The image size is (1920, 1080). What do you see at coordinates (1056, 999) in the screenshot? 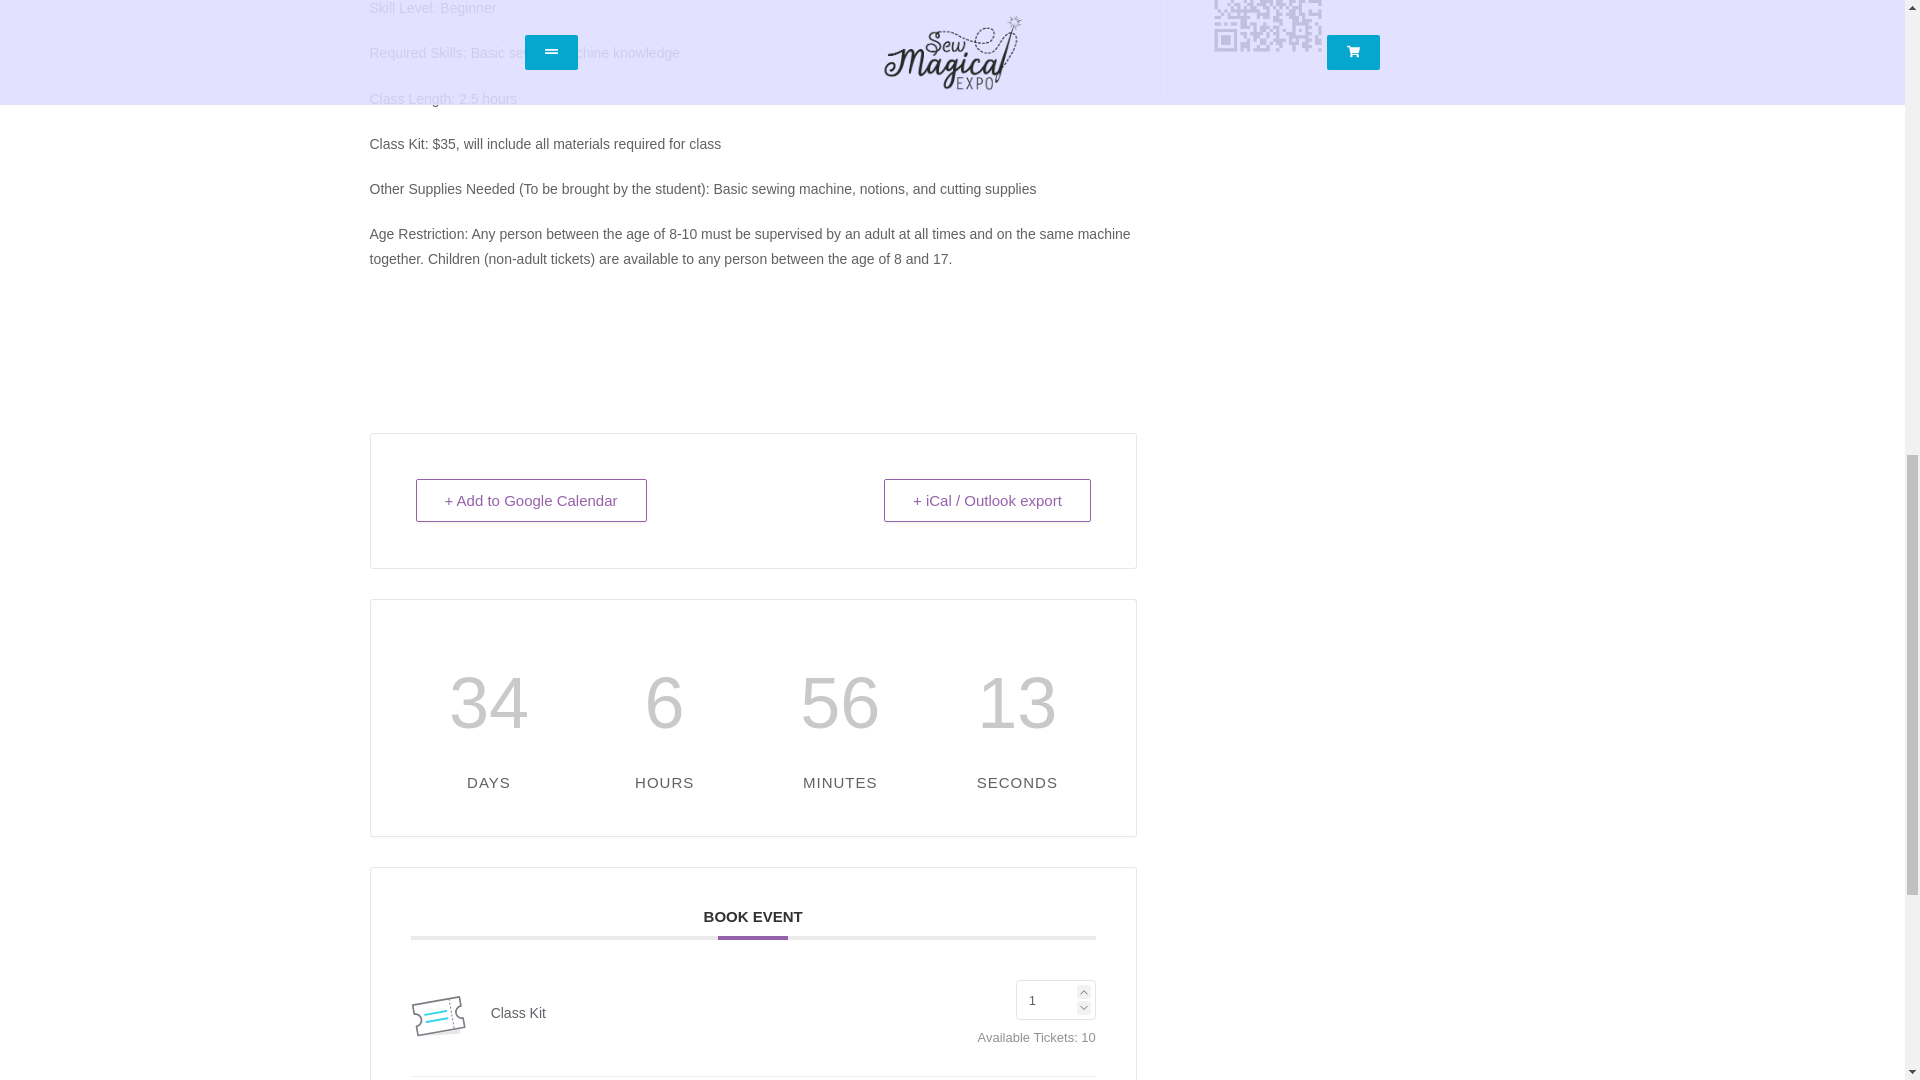
I see `1` at bounding box center [1056, 999].